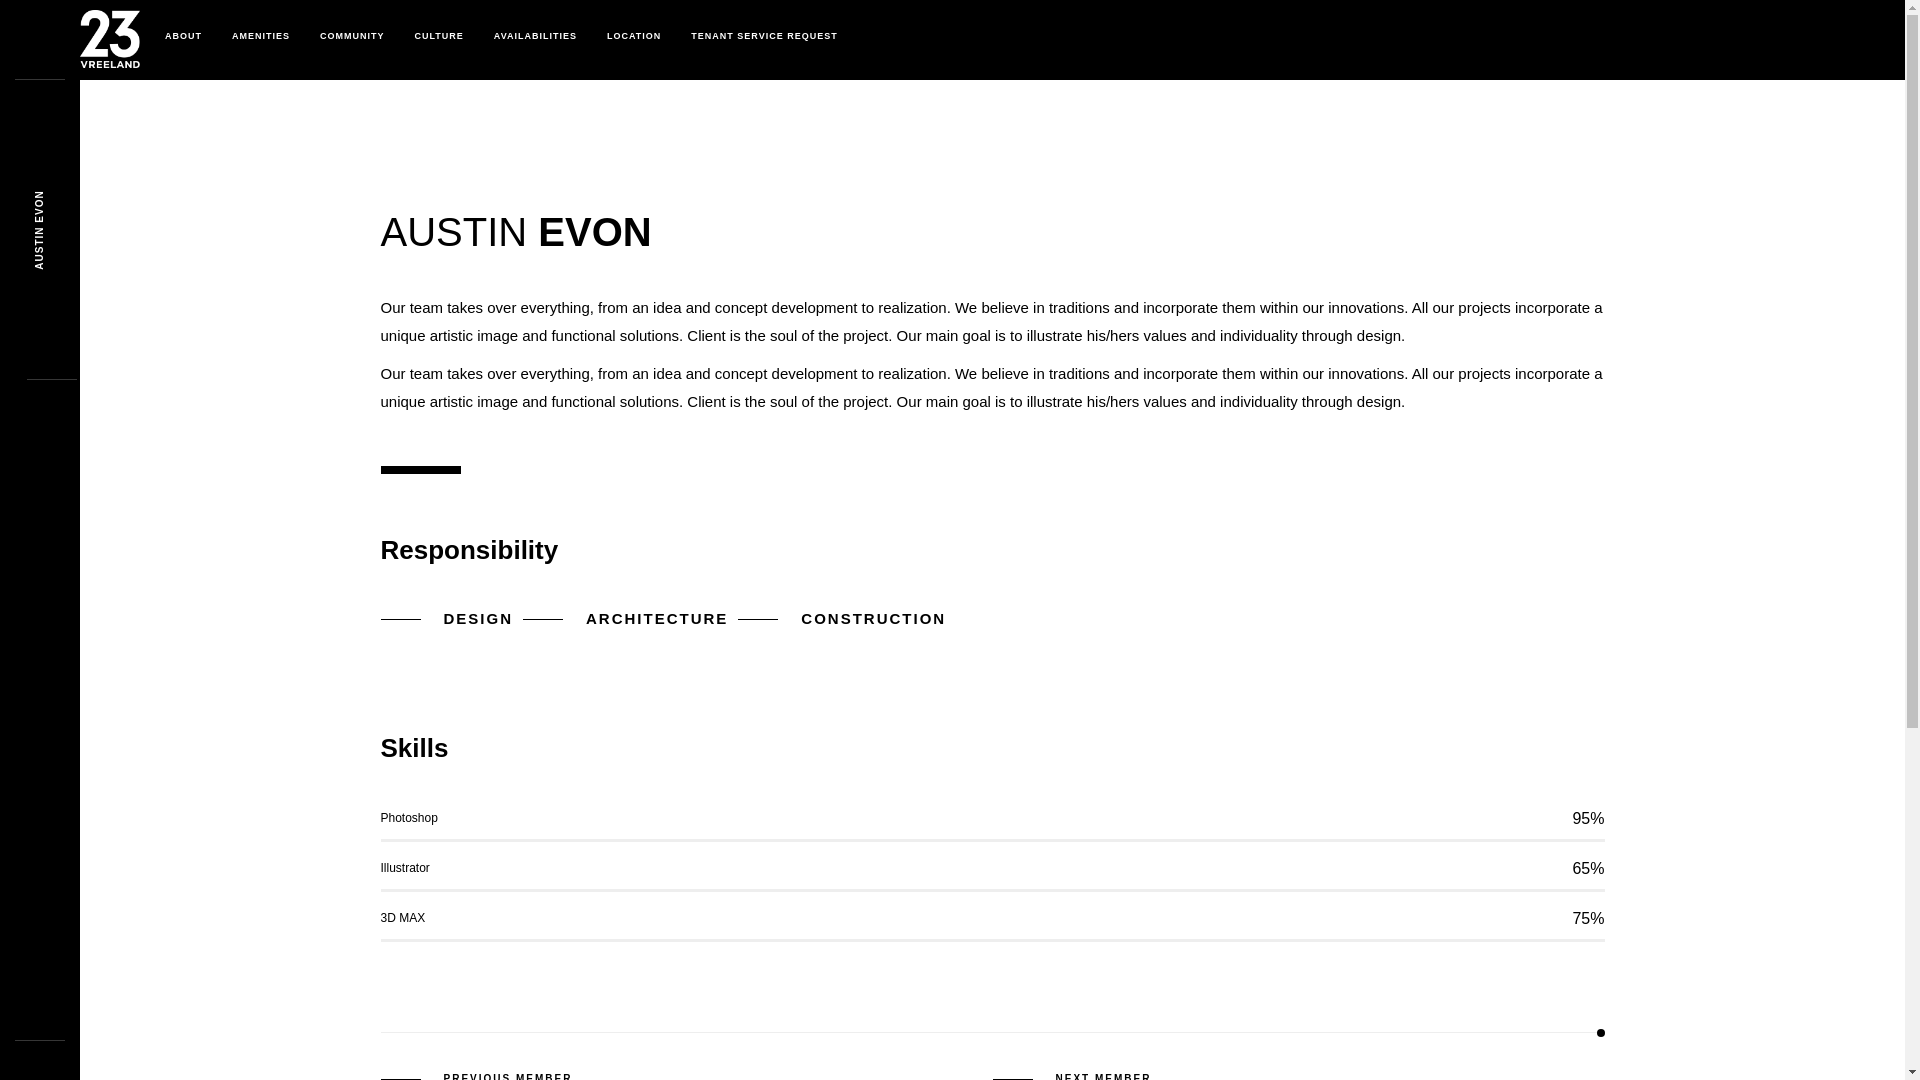 The height and width of the screenshot is (1080, 1920). Describe the element at coordinates (261, 36) in the screenshot. I see `AMENITIES` at that location.